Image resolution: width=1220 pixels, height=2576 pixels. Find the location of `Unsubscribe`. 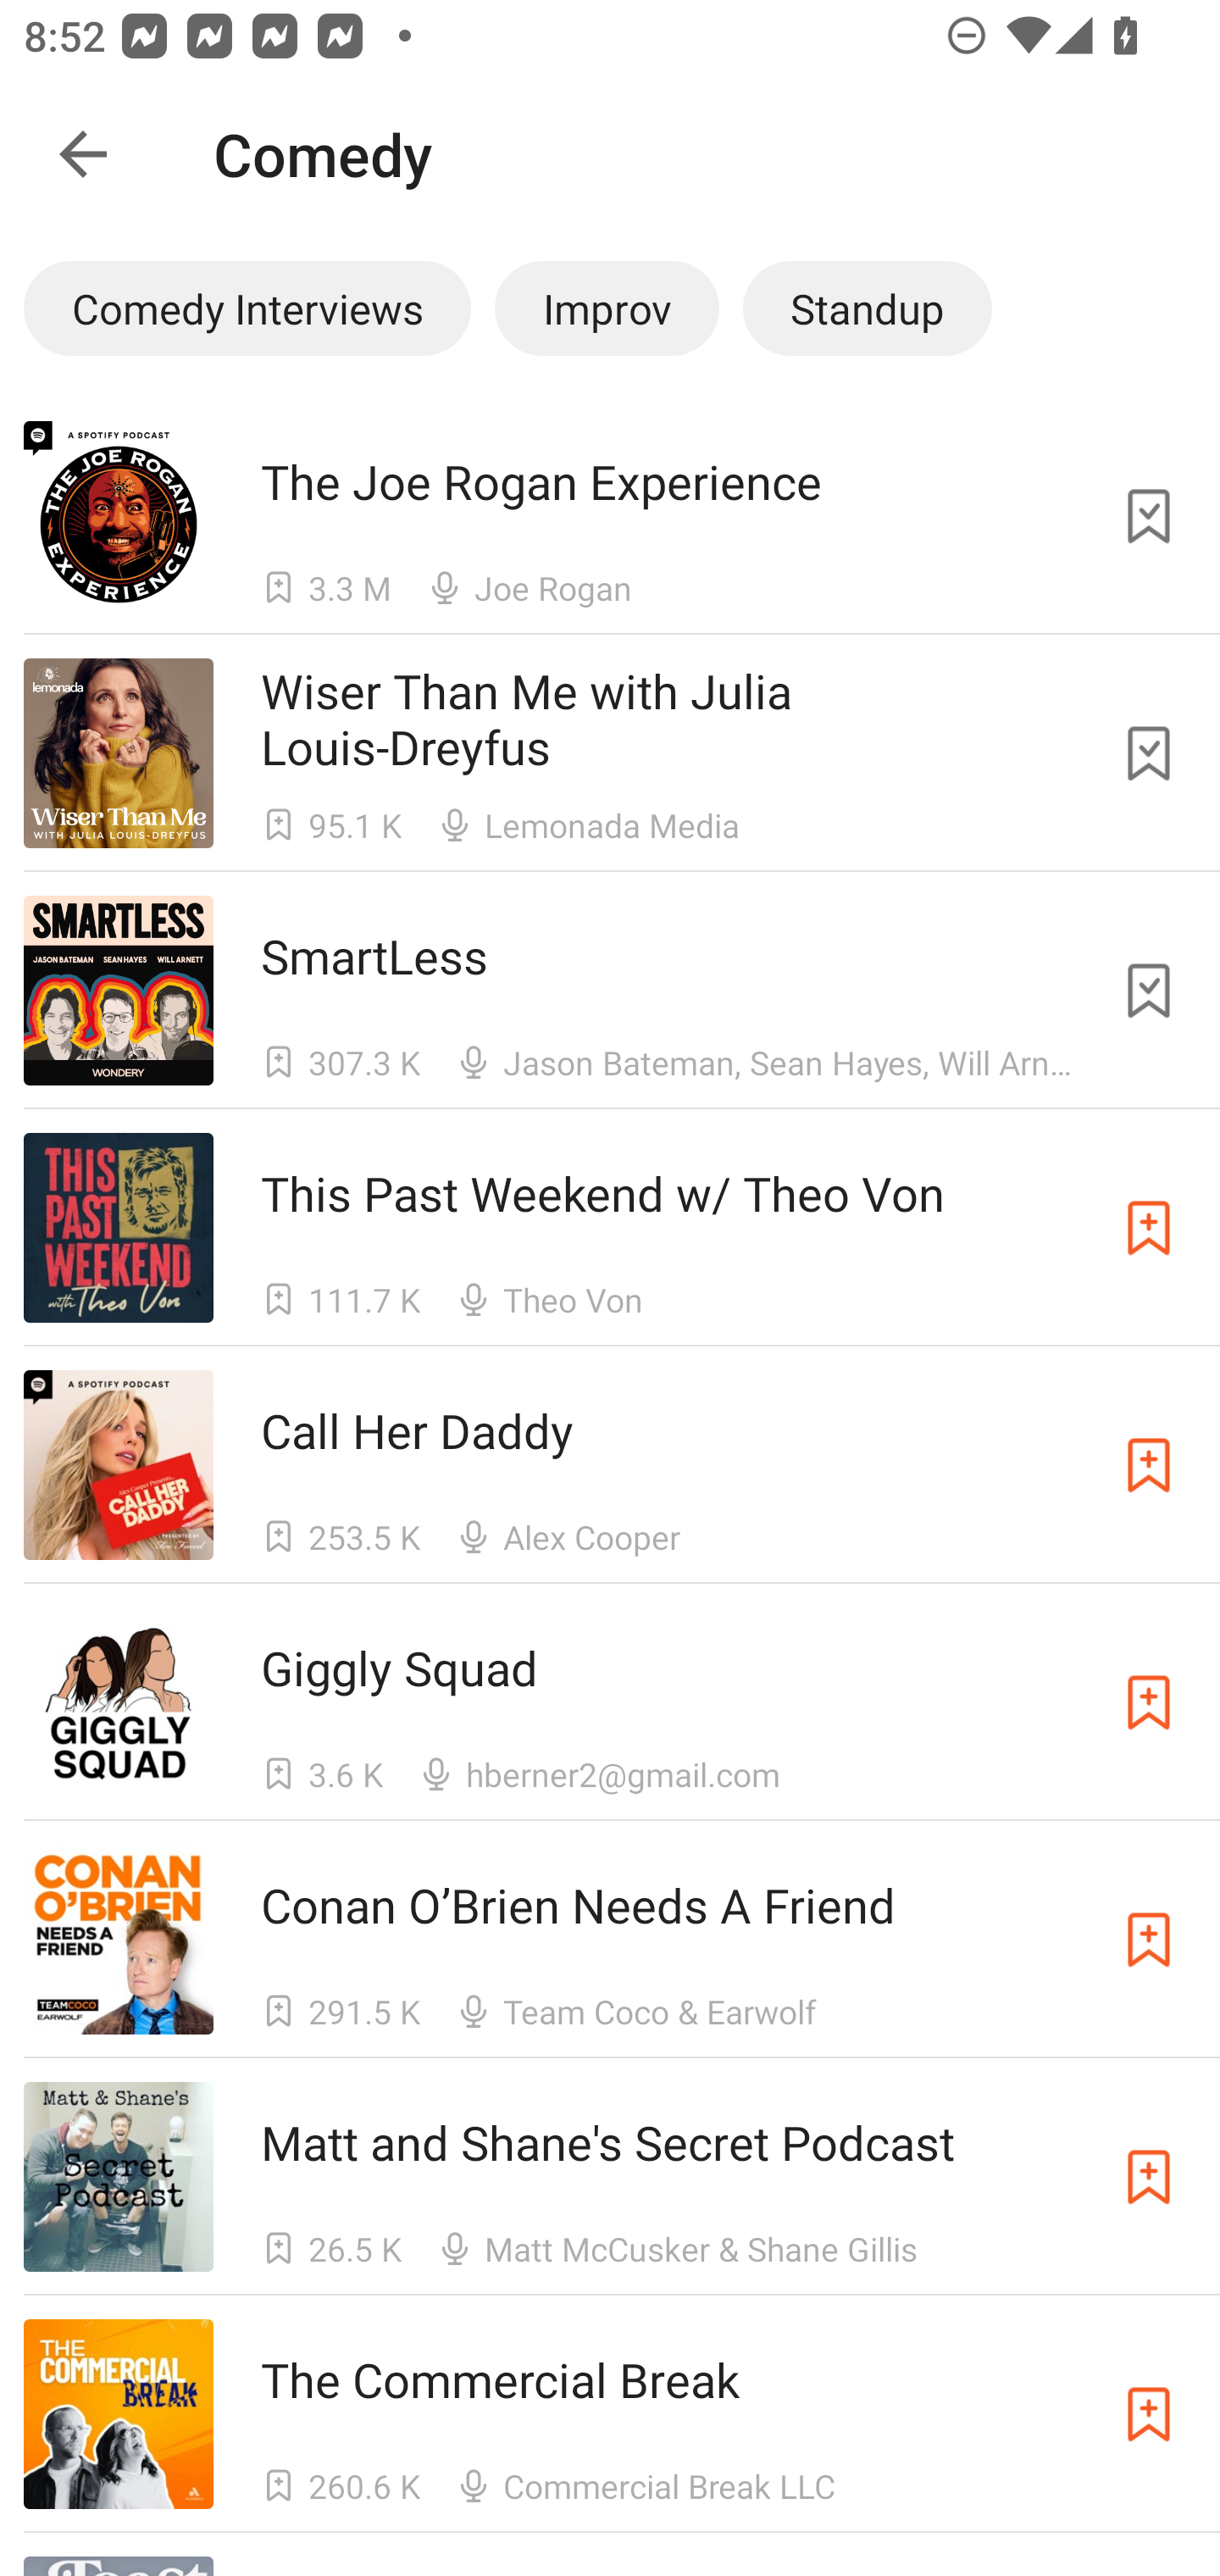

Unsubscribe is located at coordinates (1149, 753).